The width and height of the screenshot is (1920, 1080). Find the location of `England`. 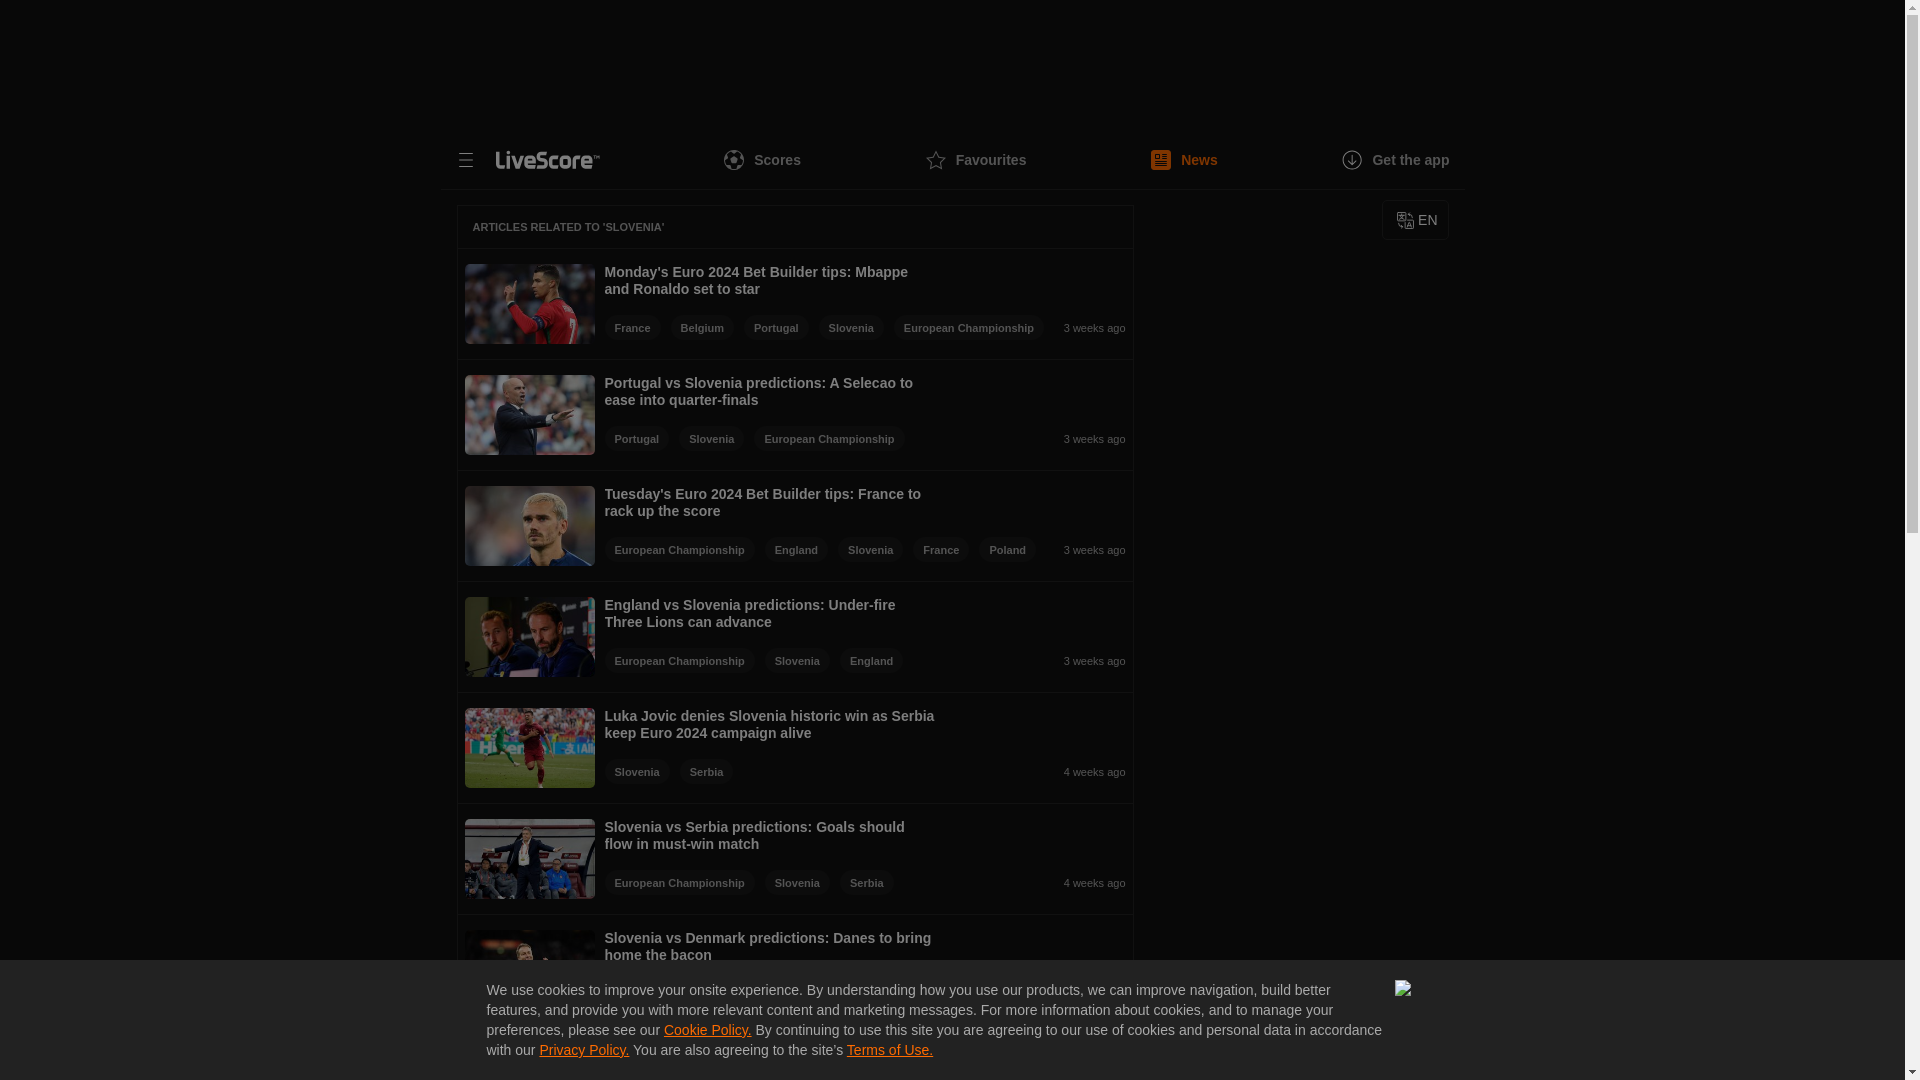

England is located at coordinates (796, 548).